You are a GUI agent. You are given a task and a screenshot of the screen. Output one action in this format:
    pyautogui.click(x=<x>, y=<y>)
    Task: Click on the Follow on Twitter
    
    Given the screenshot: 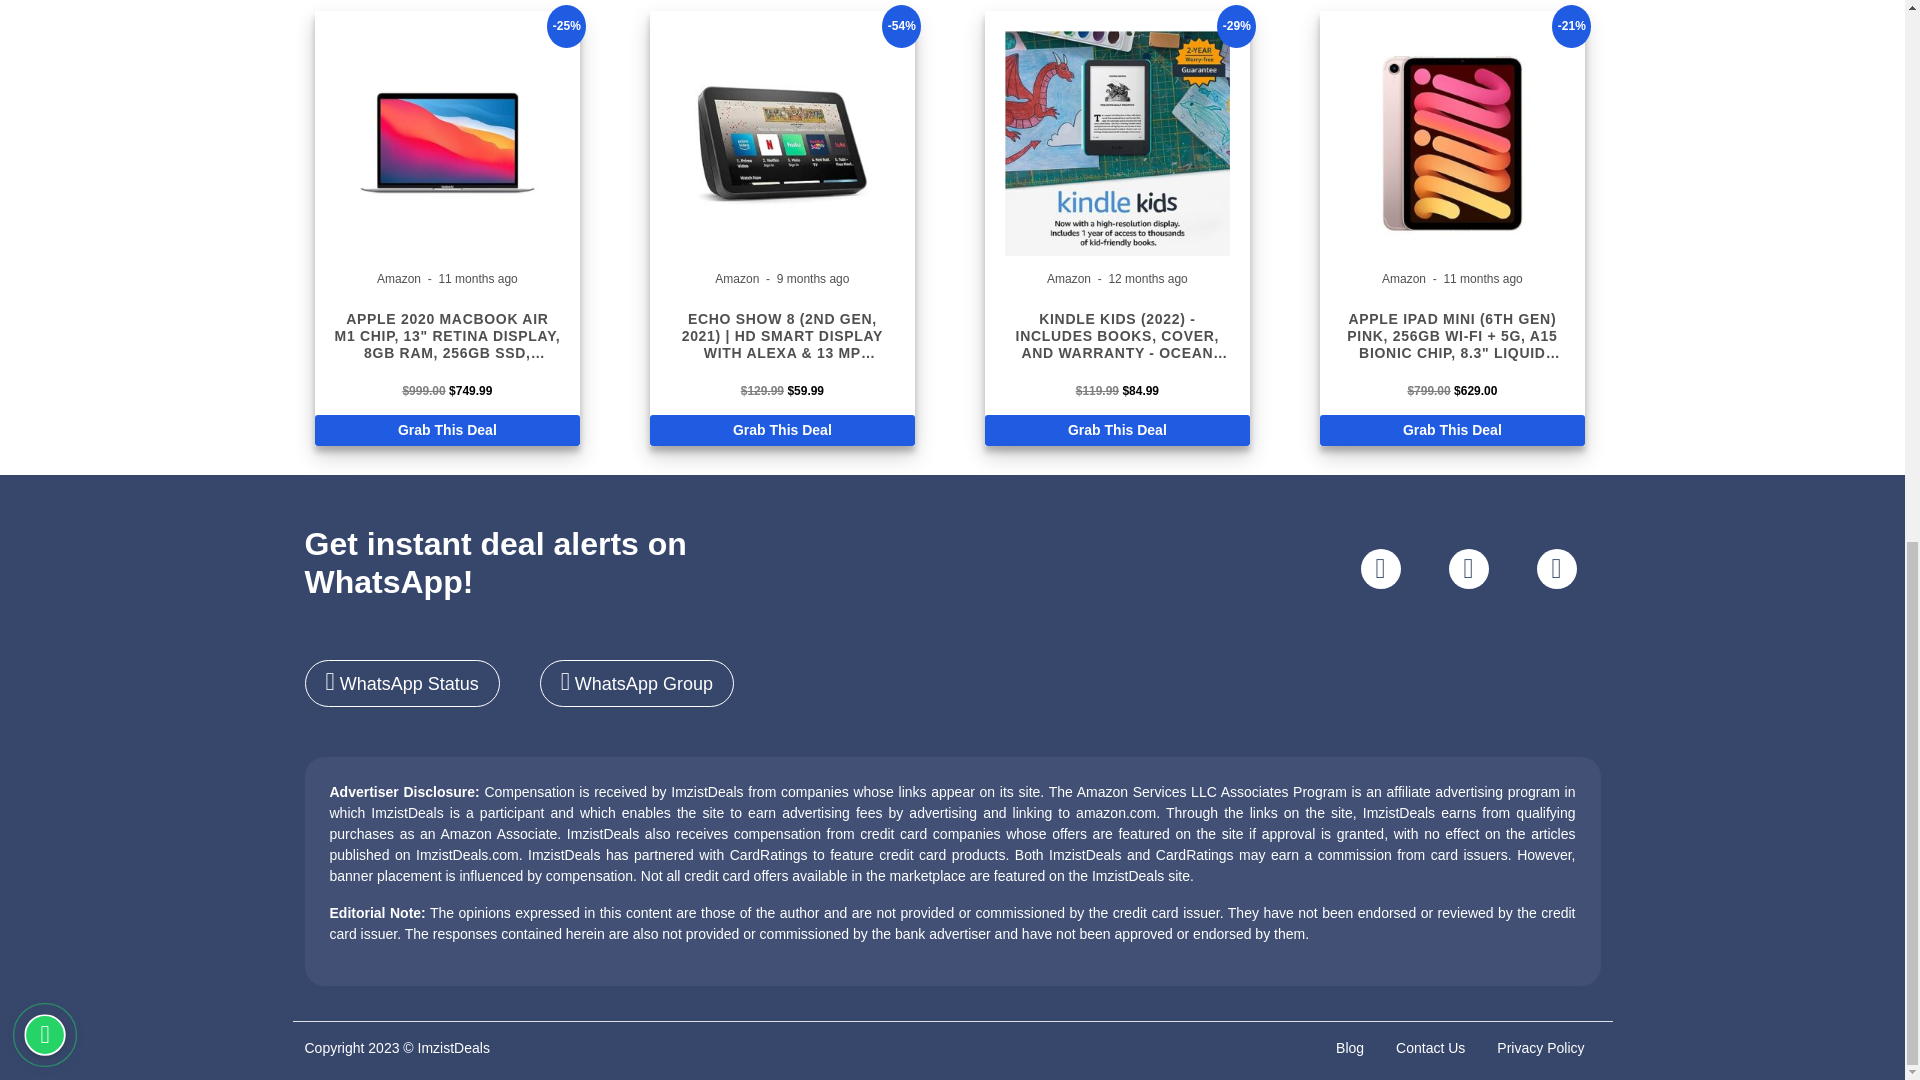 What is the action you would take?
    pyautogui.click(x=1468, y=568)
    